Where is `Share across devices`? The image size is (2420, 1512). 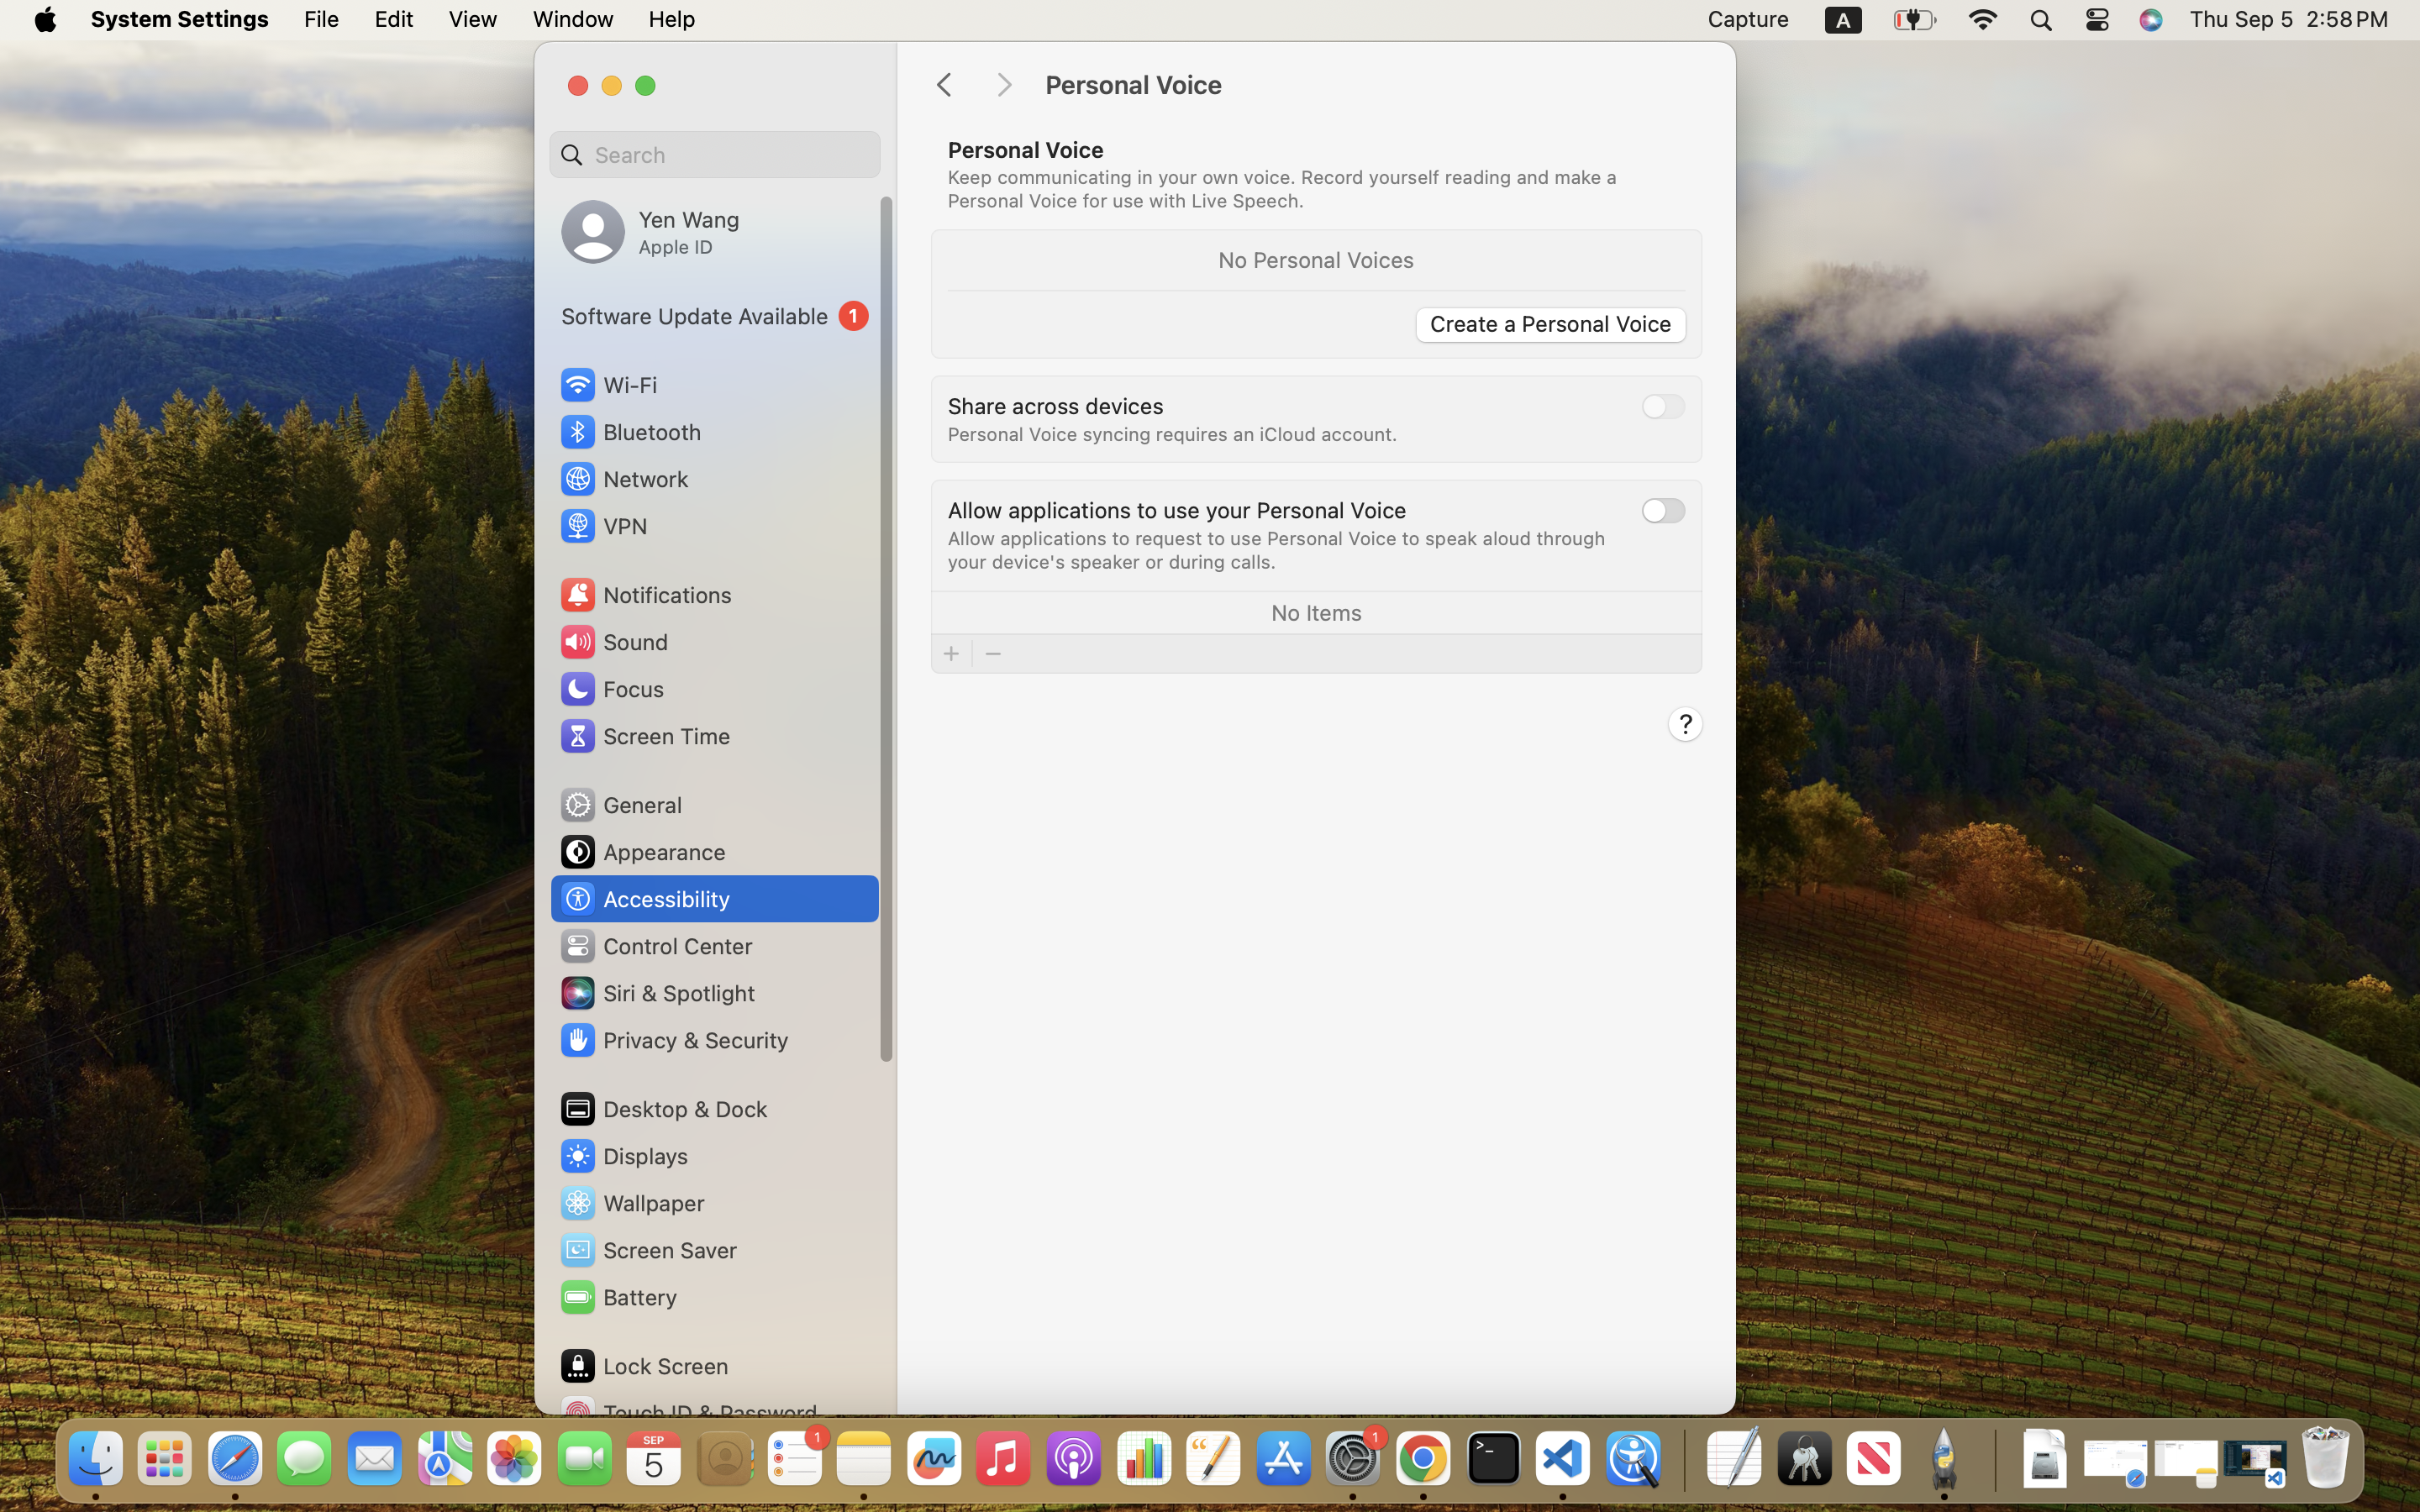
Share across devices is located at coordinates (1056, 405).